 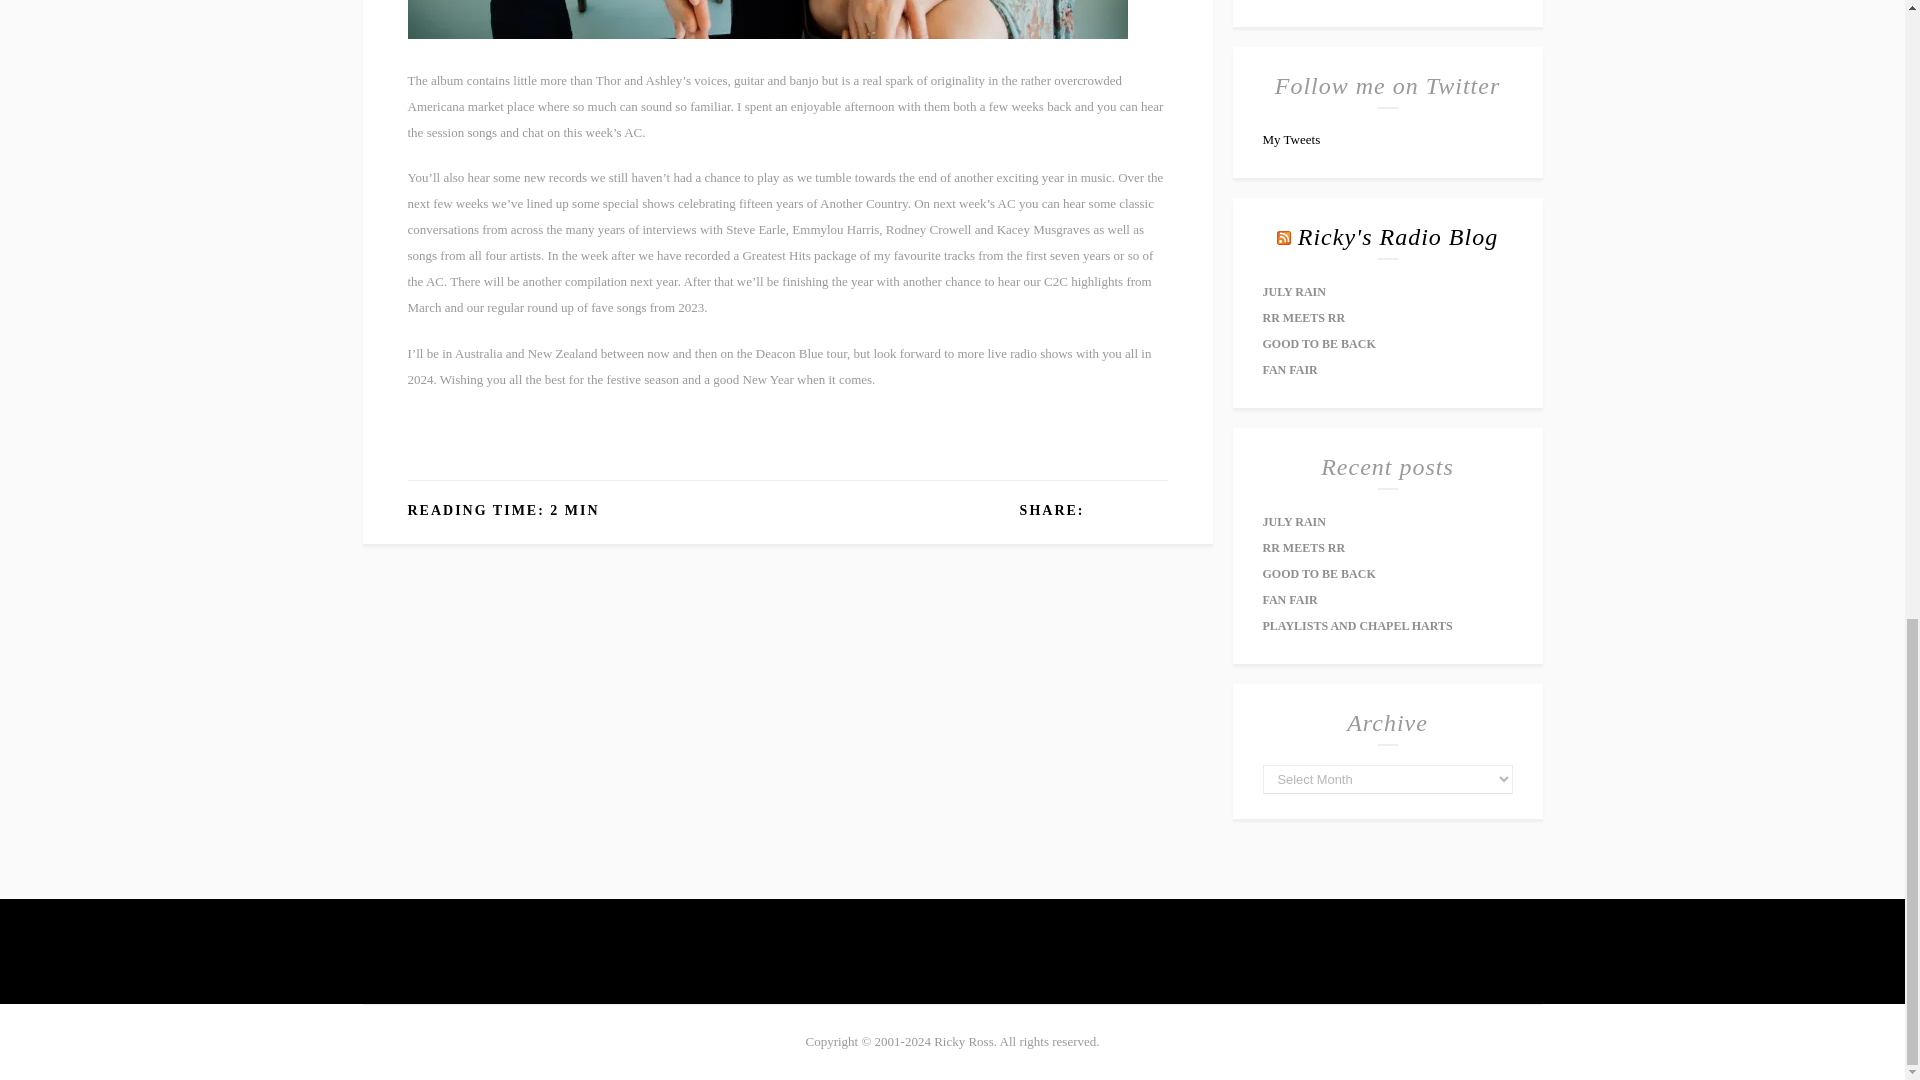 I want to click on JULY RAIN, so click(x=1292, y=292).